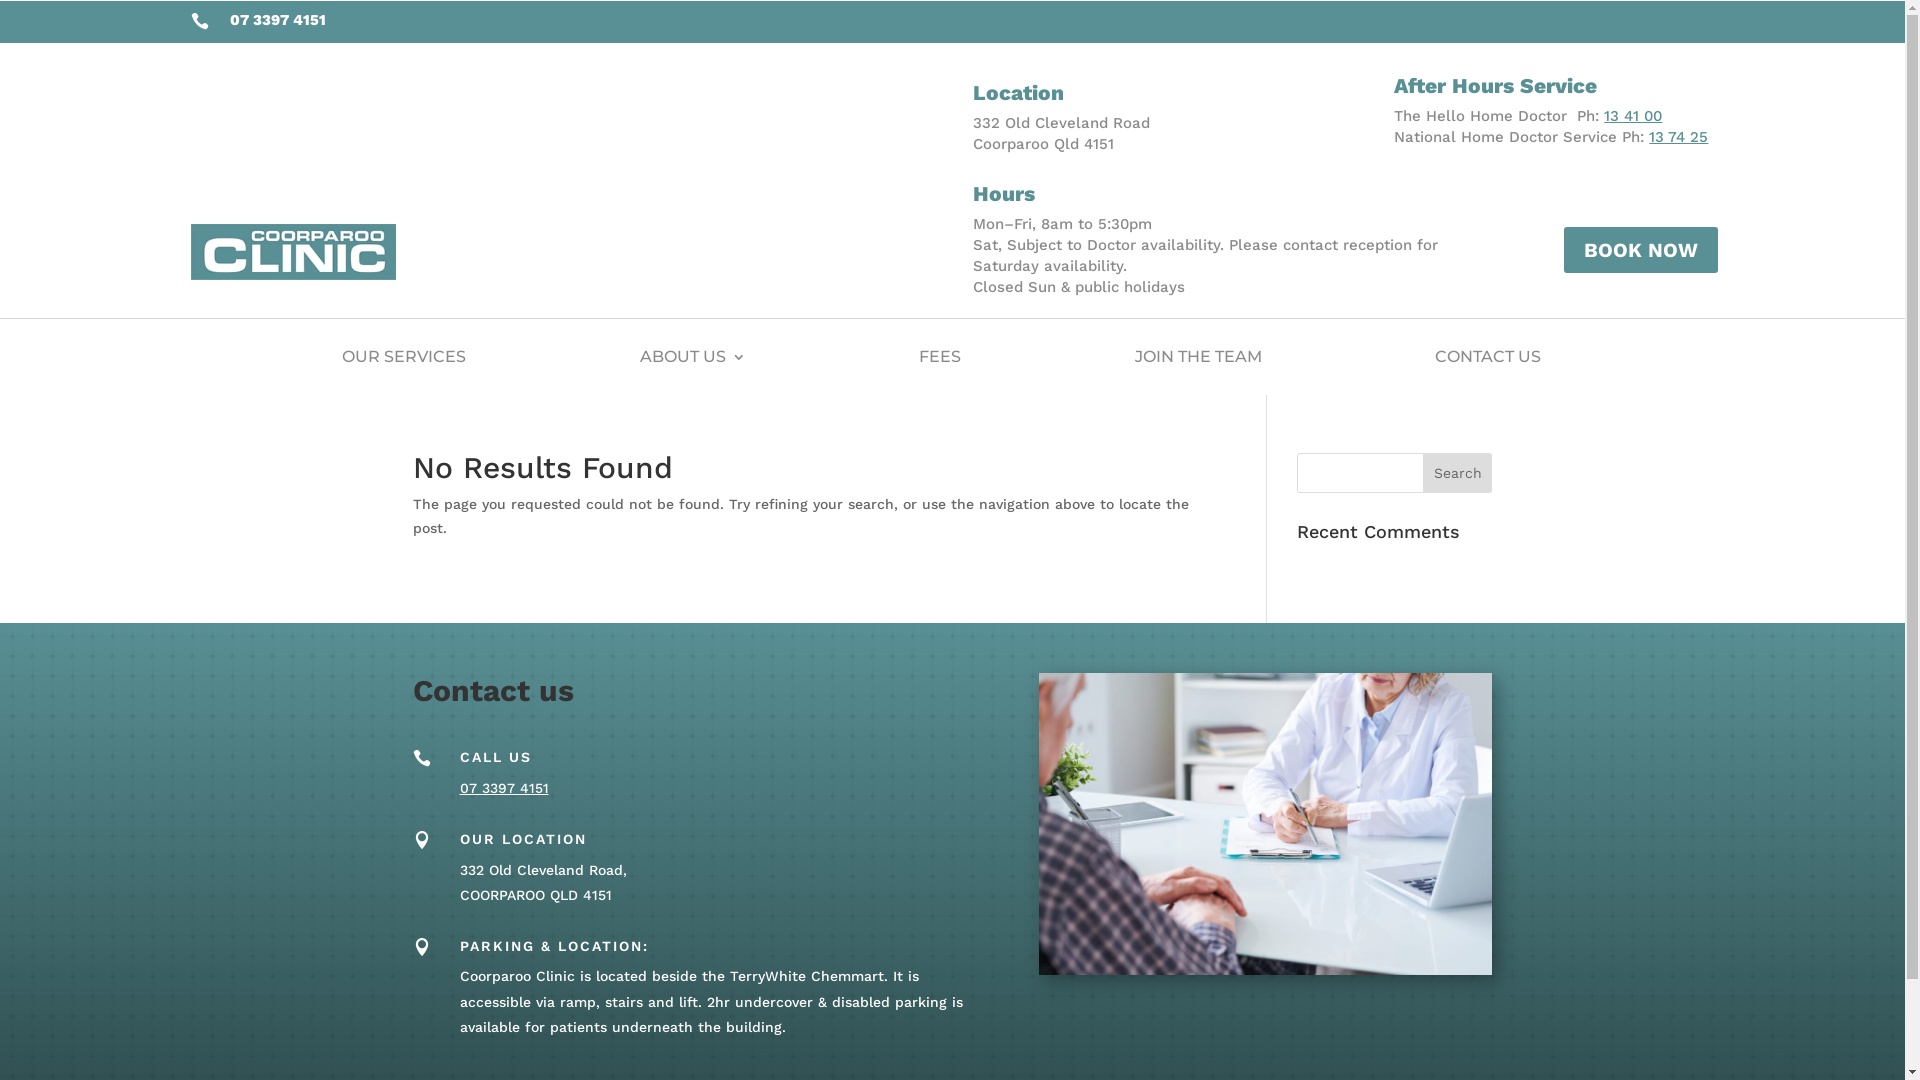 Image resolution: width=1920 pixels, height=1080 pixels. I want to click on 07 3397 4151, so click(504, 788).